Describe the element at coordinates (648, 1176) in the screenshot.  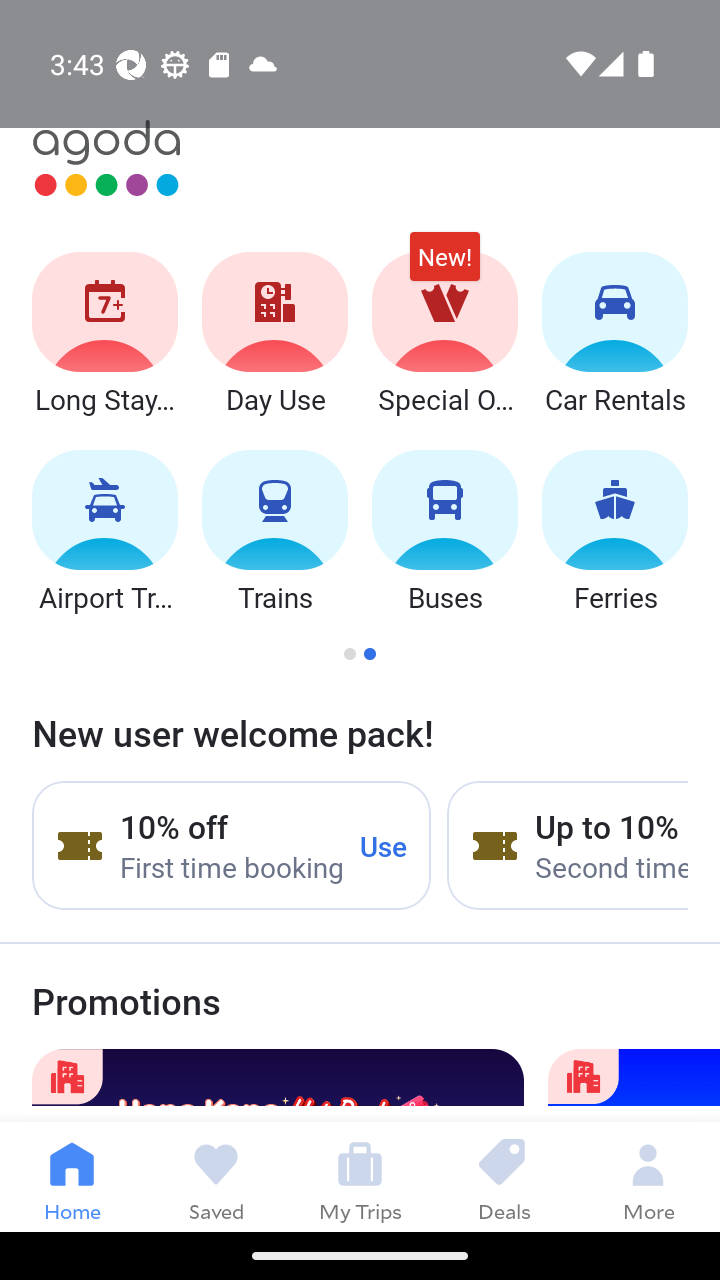
I see `More` at that location.